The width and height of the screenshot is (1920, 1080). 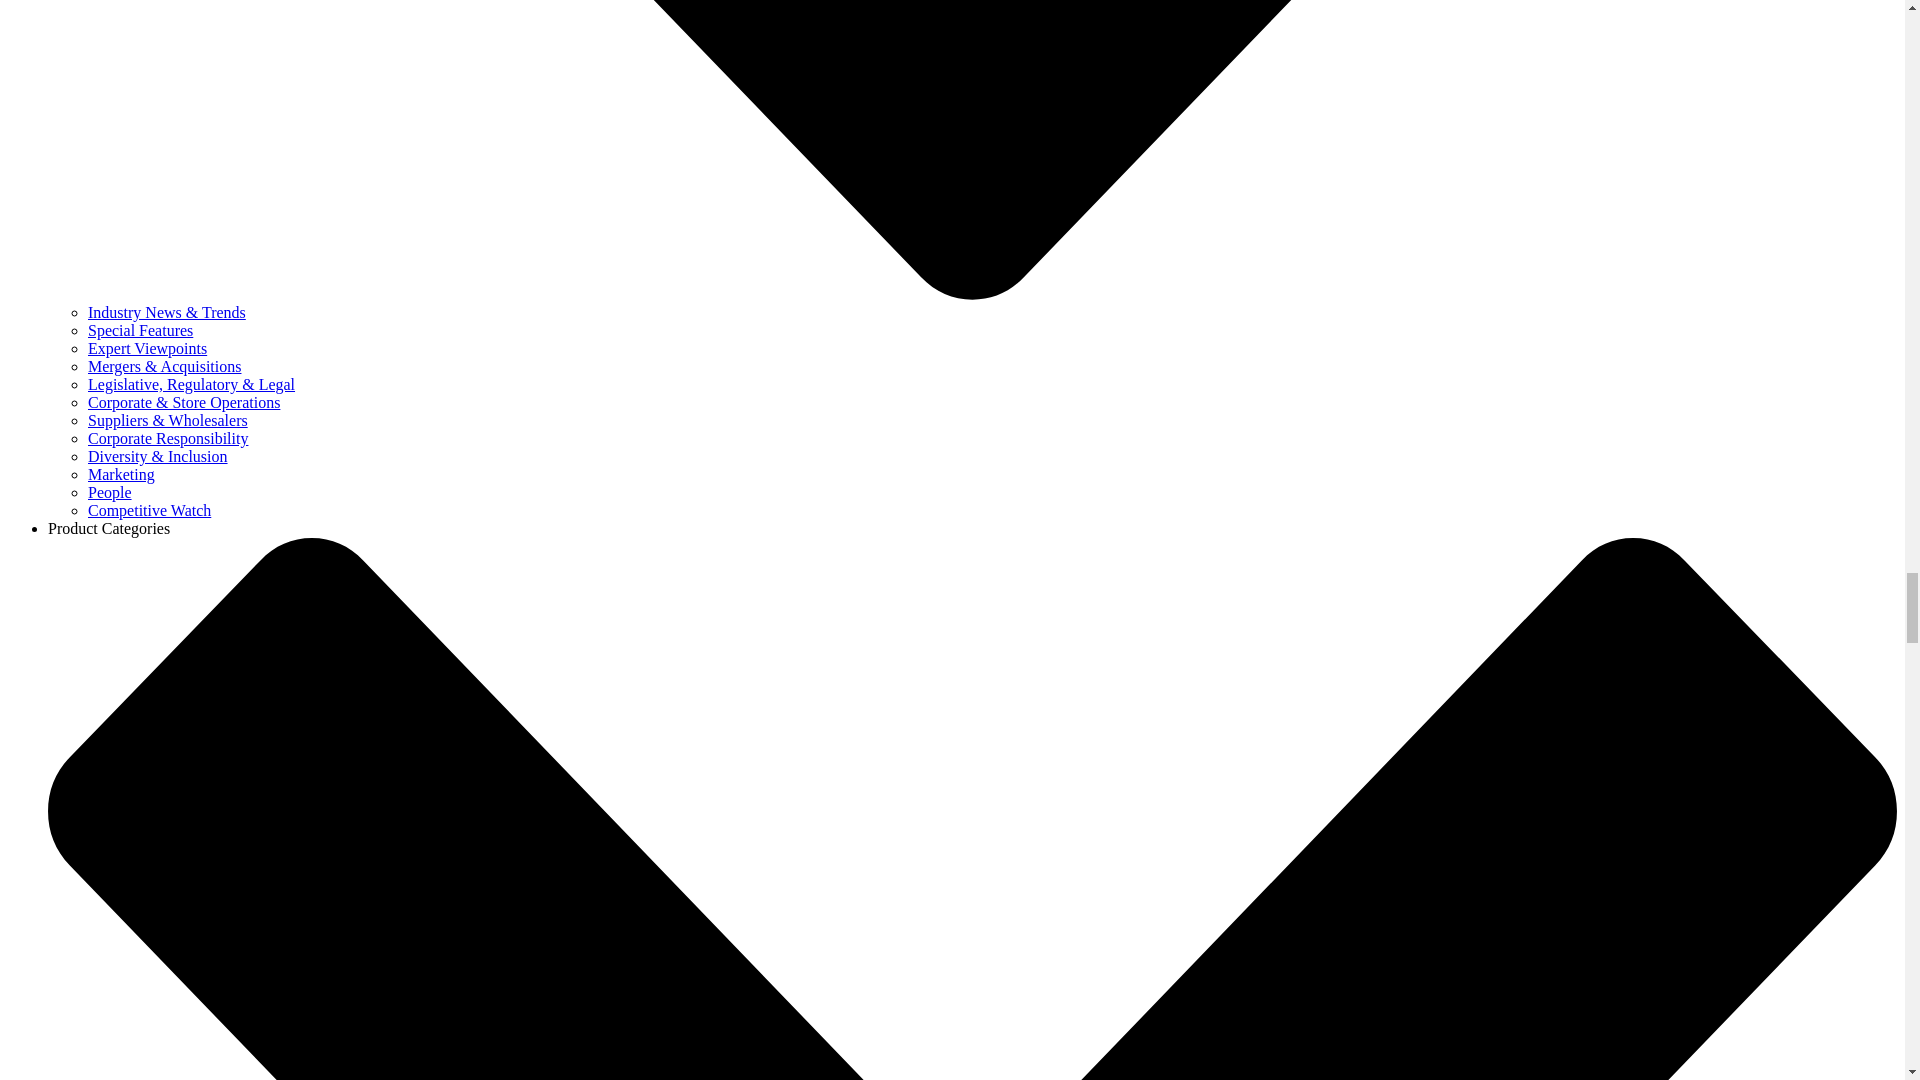 I want to click on Expert Viewpoints, so click(x=148, y=348).